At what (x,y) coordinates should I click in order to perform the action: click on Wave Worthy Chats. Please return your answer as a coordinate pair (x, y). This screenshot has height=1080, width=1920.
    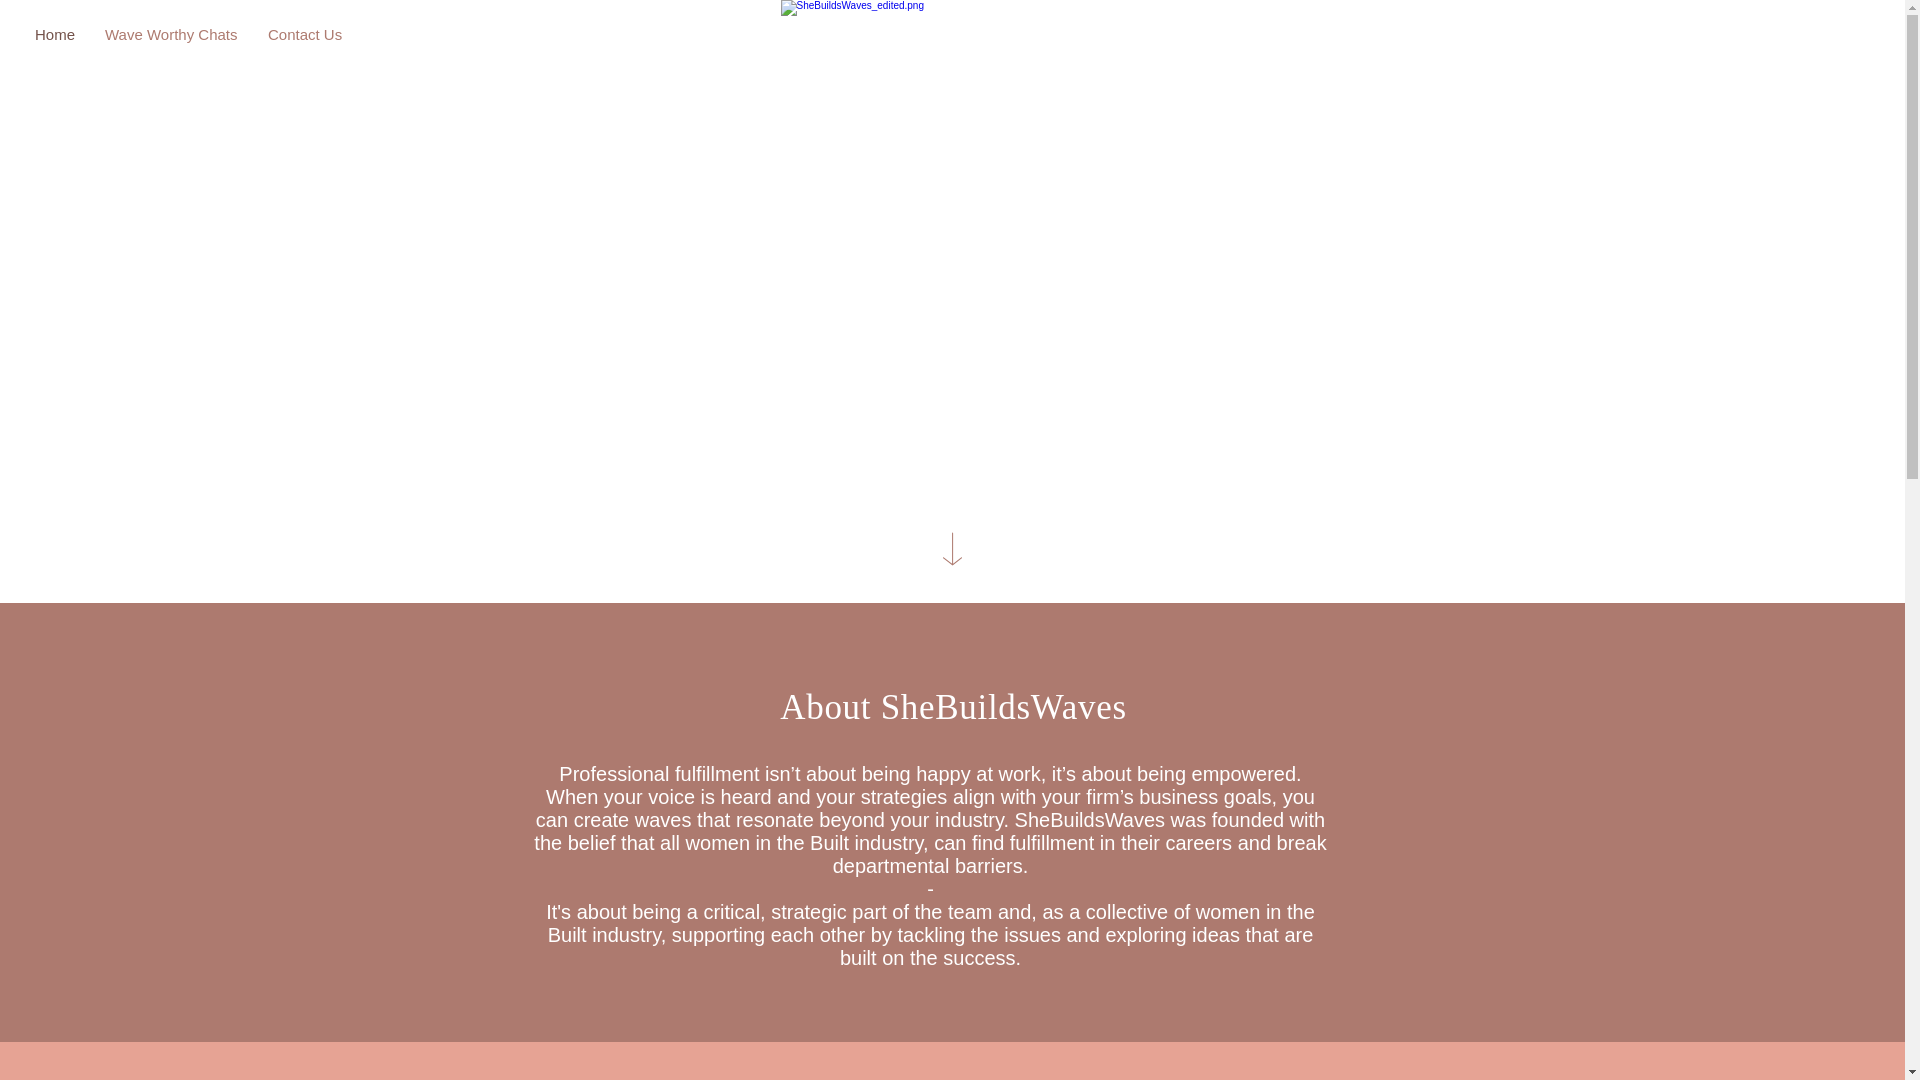
    Looking at the image, I should click on (172, 34).